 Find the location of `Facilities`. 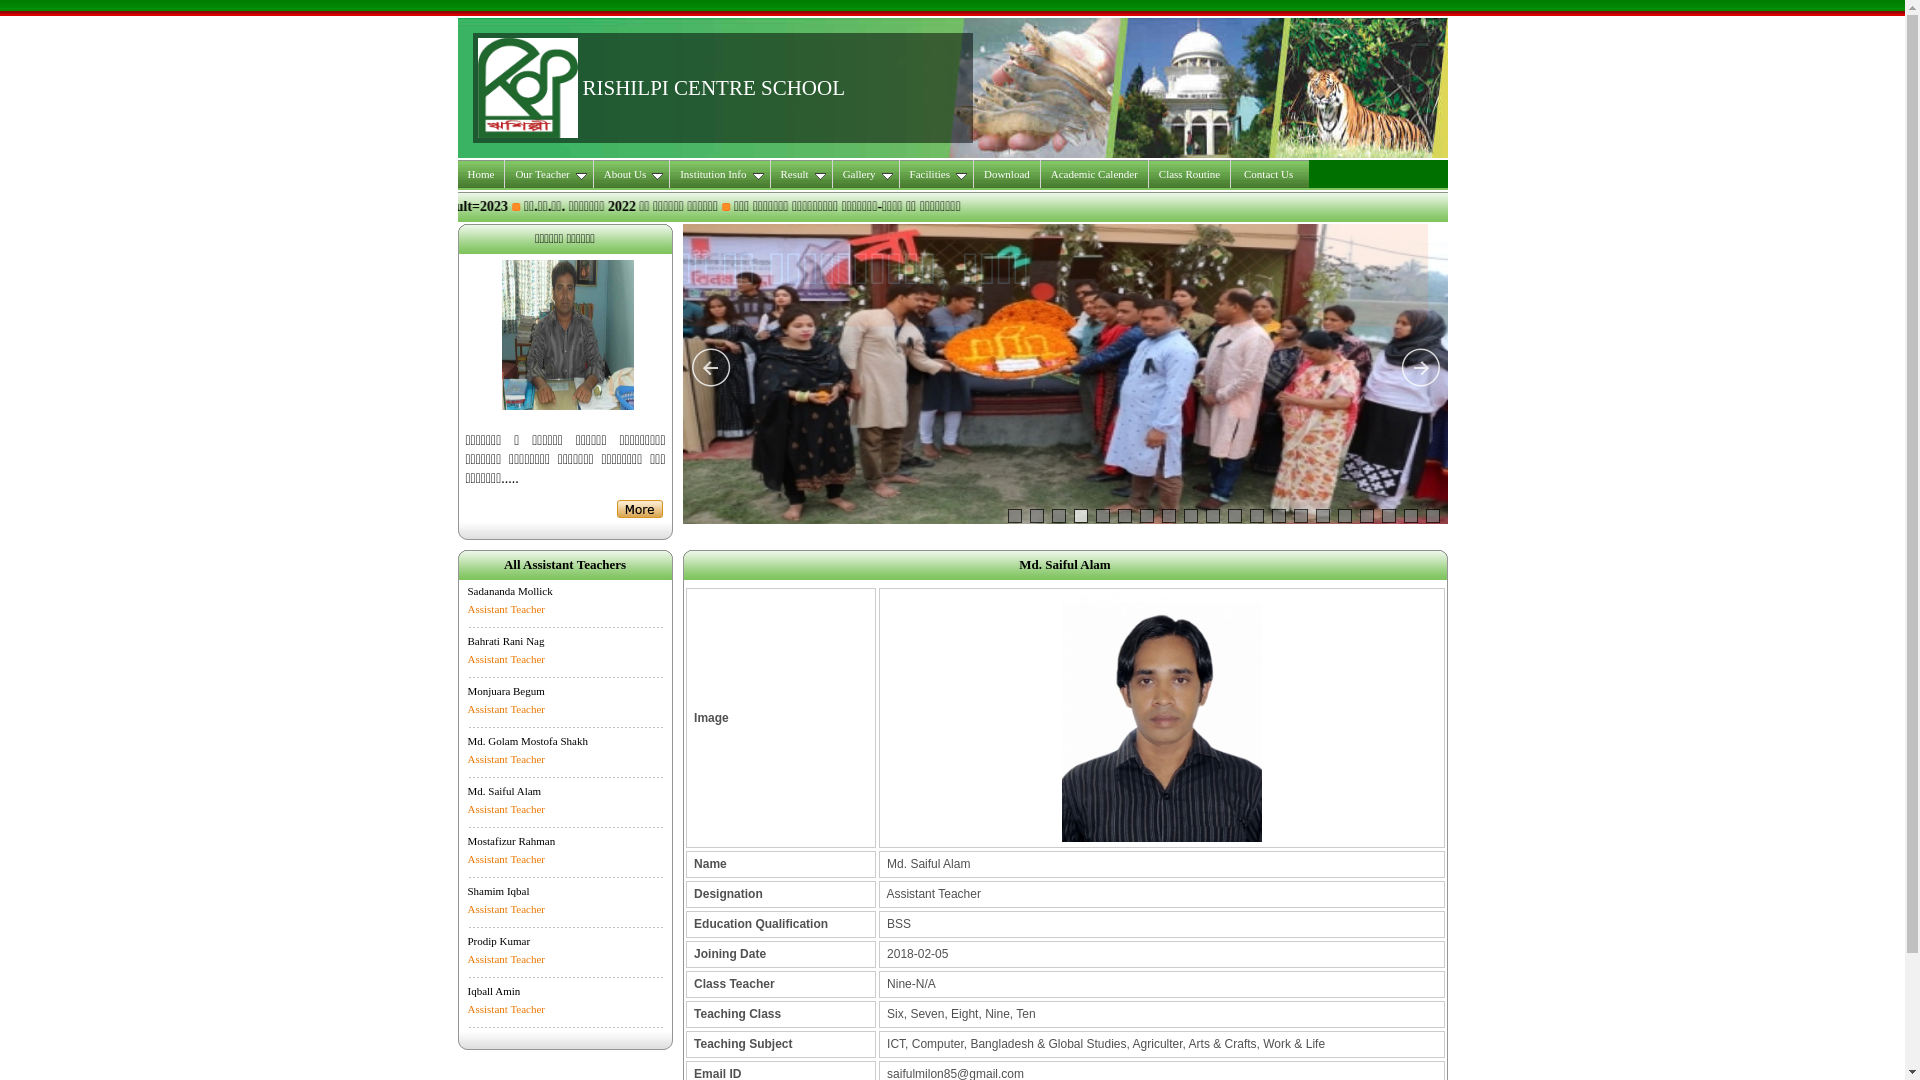

Facilities is located at coordinates (937, 174).